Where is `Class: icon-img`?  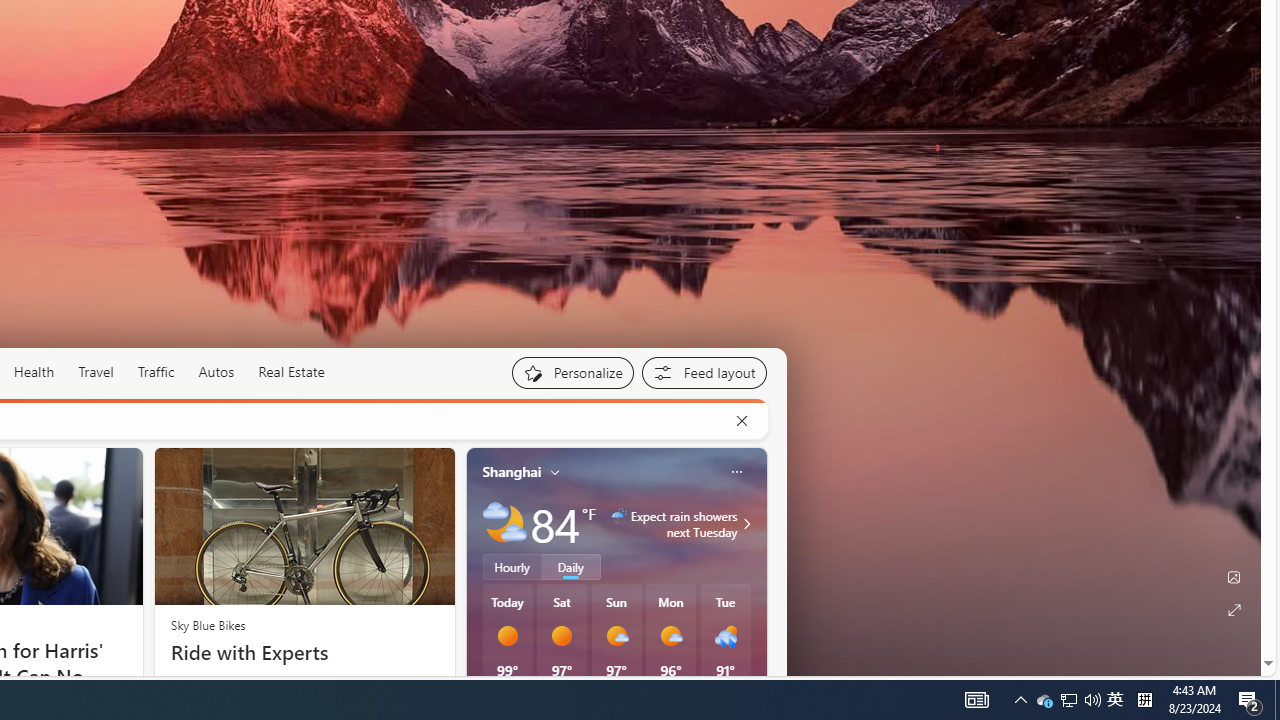
Class: icon-img is located at coordinates (736, 472).